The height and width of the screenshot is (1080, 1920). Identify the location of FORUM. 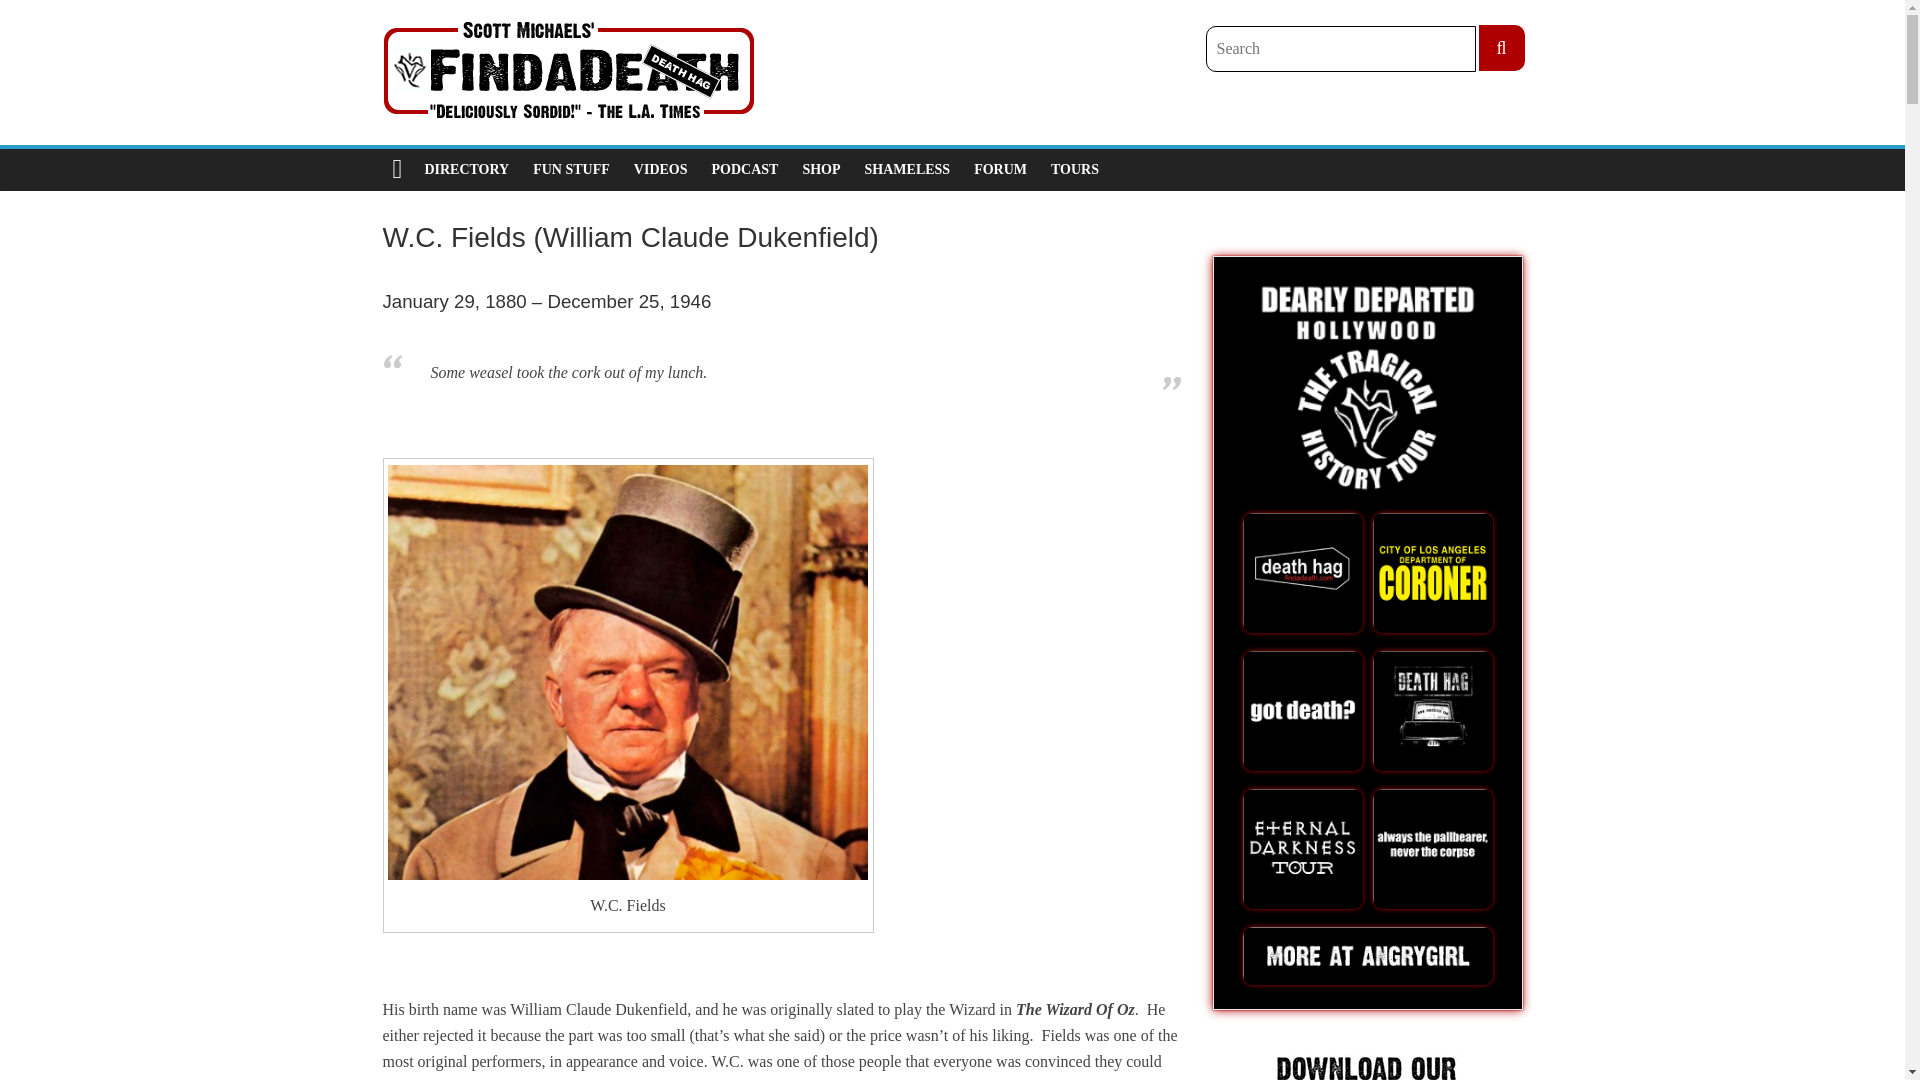
(1000, 170).